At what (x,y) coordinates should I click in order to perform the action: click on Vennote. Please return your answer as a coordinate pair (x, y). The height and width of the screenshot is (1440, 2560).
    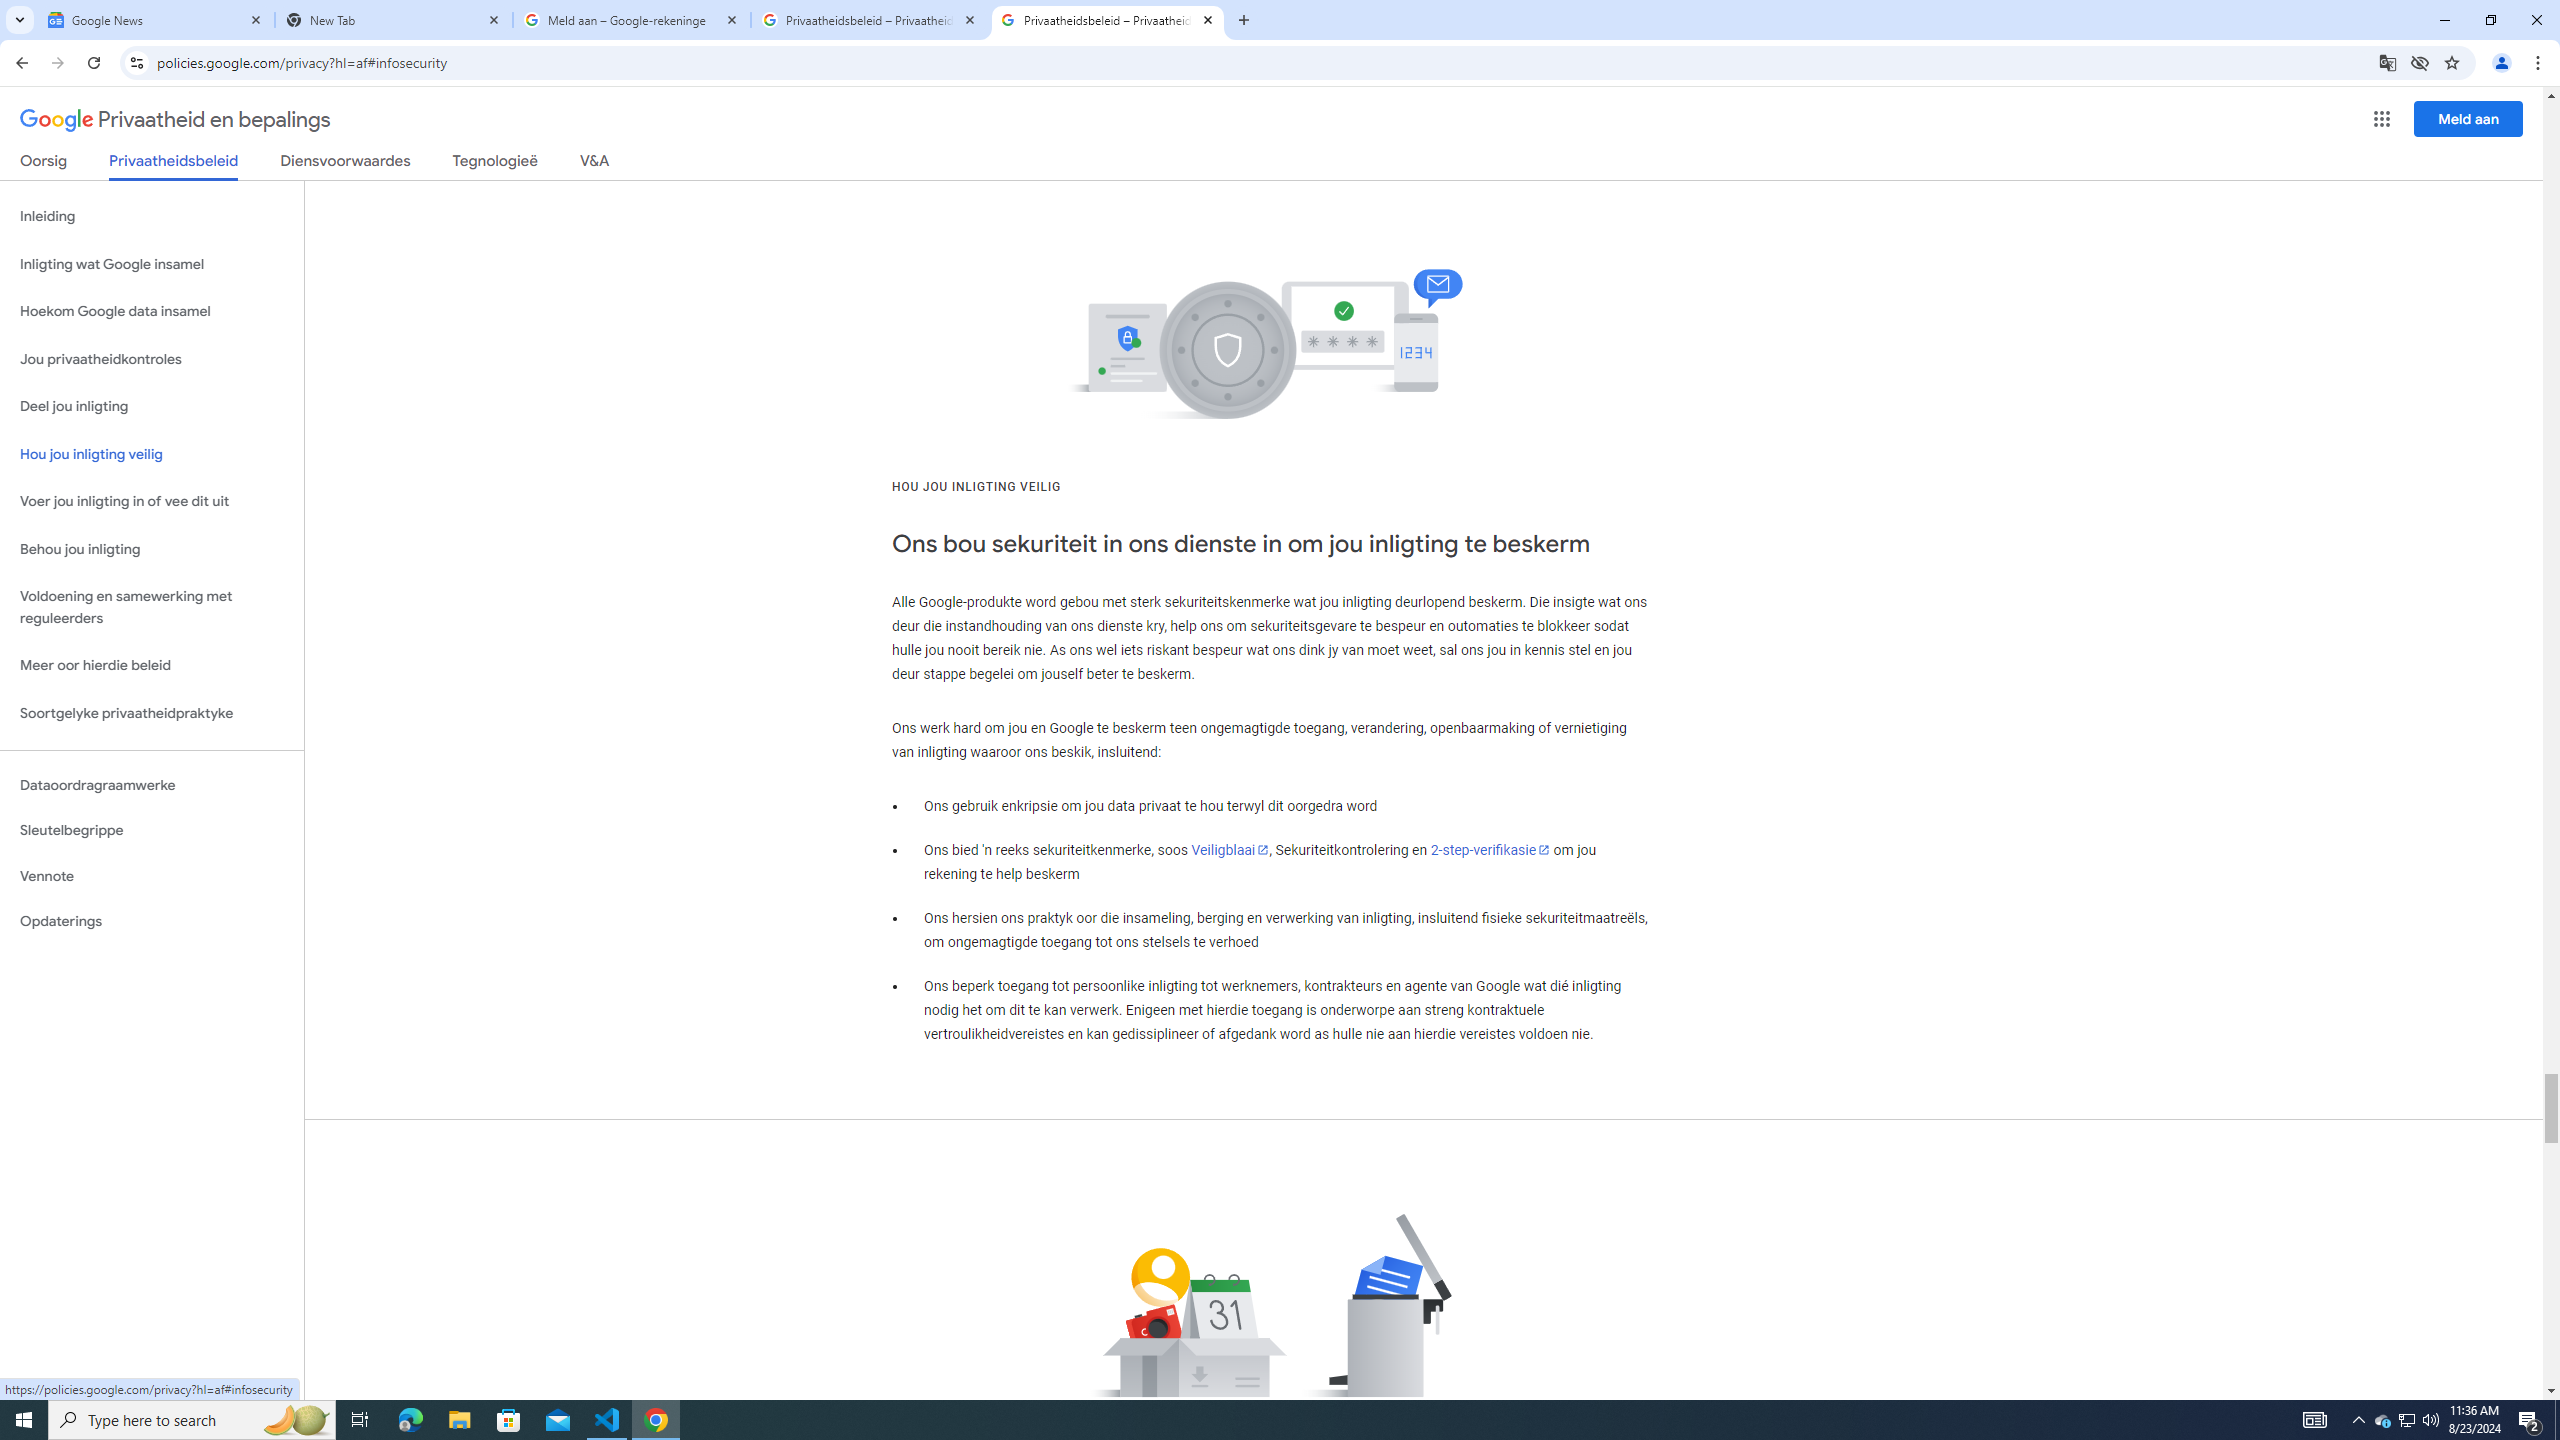
    Looking at the image, I should click on (152, 876).